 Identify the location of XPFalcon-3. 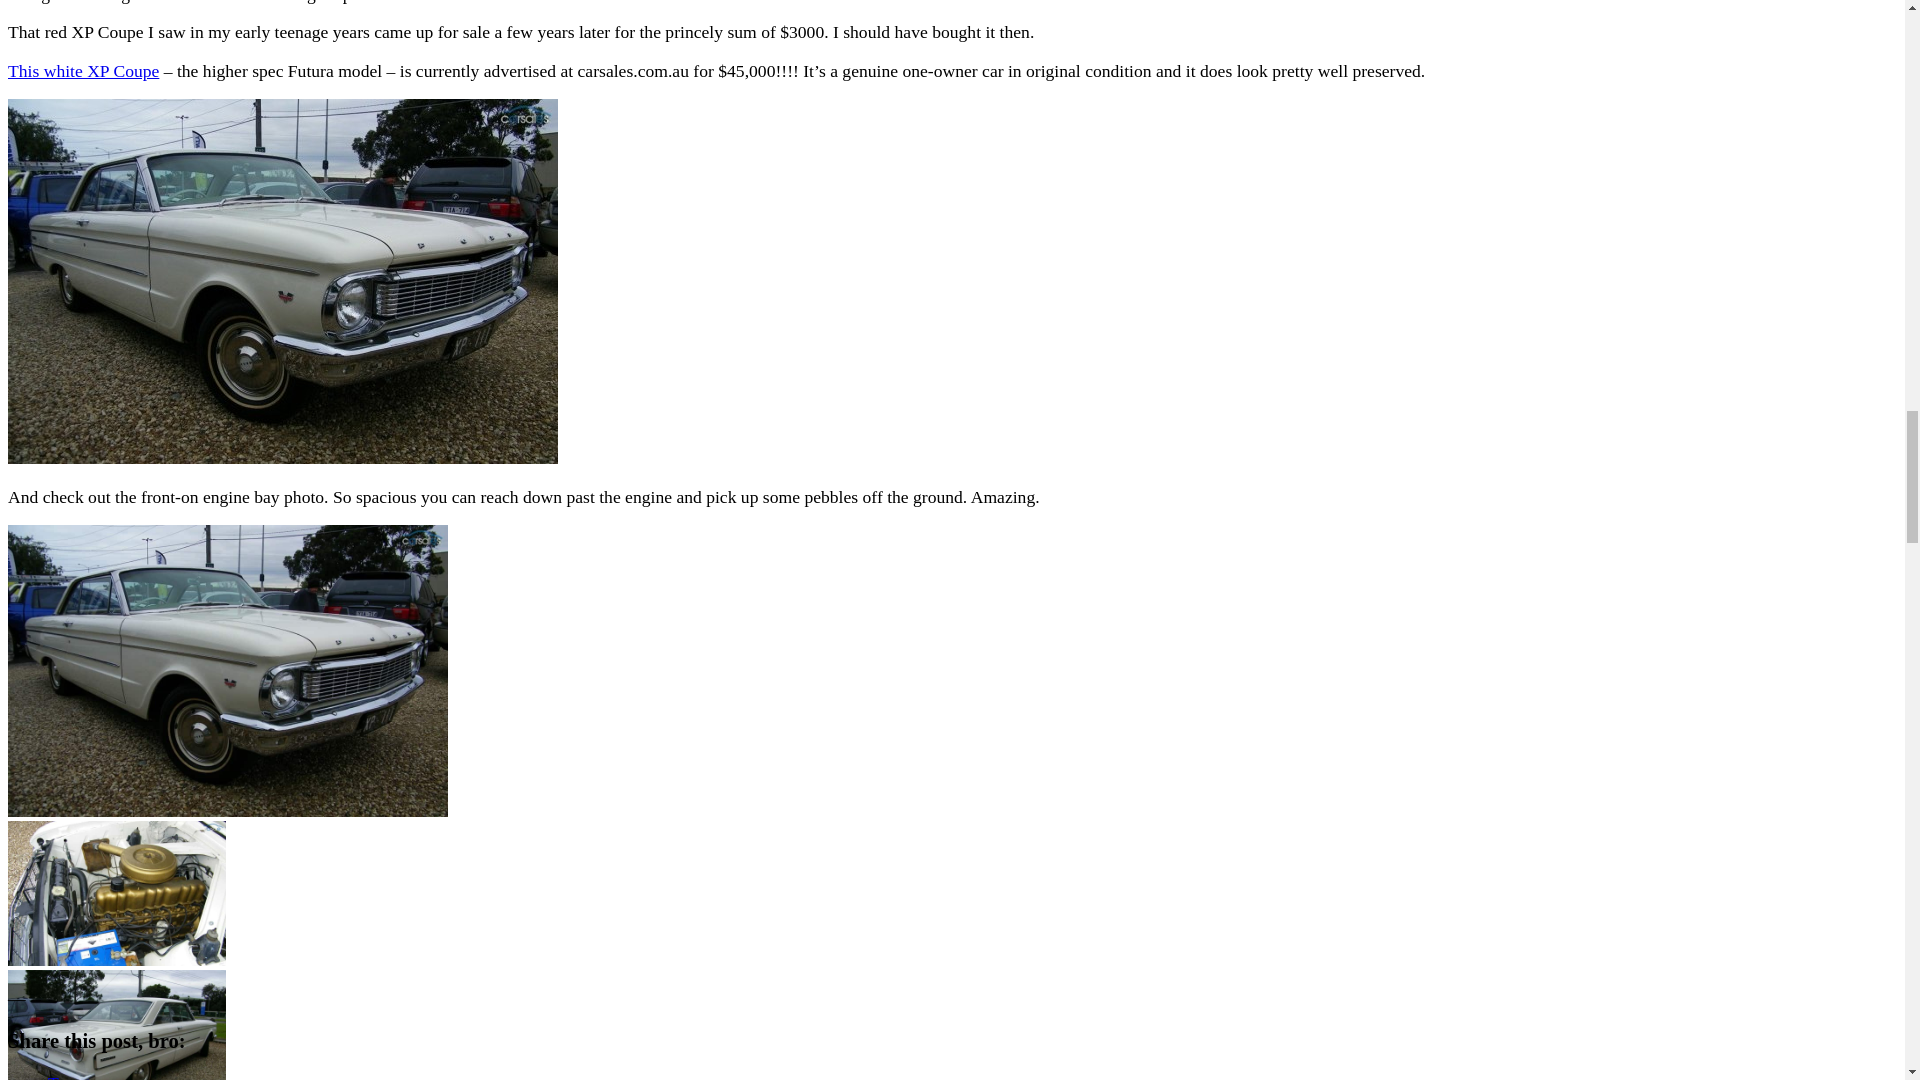
(116, 1024).